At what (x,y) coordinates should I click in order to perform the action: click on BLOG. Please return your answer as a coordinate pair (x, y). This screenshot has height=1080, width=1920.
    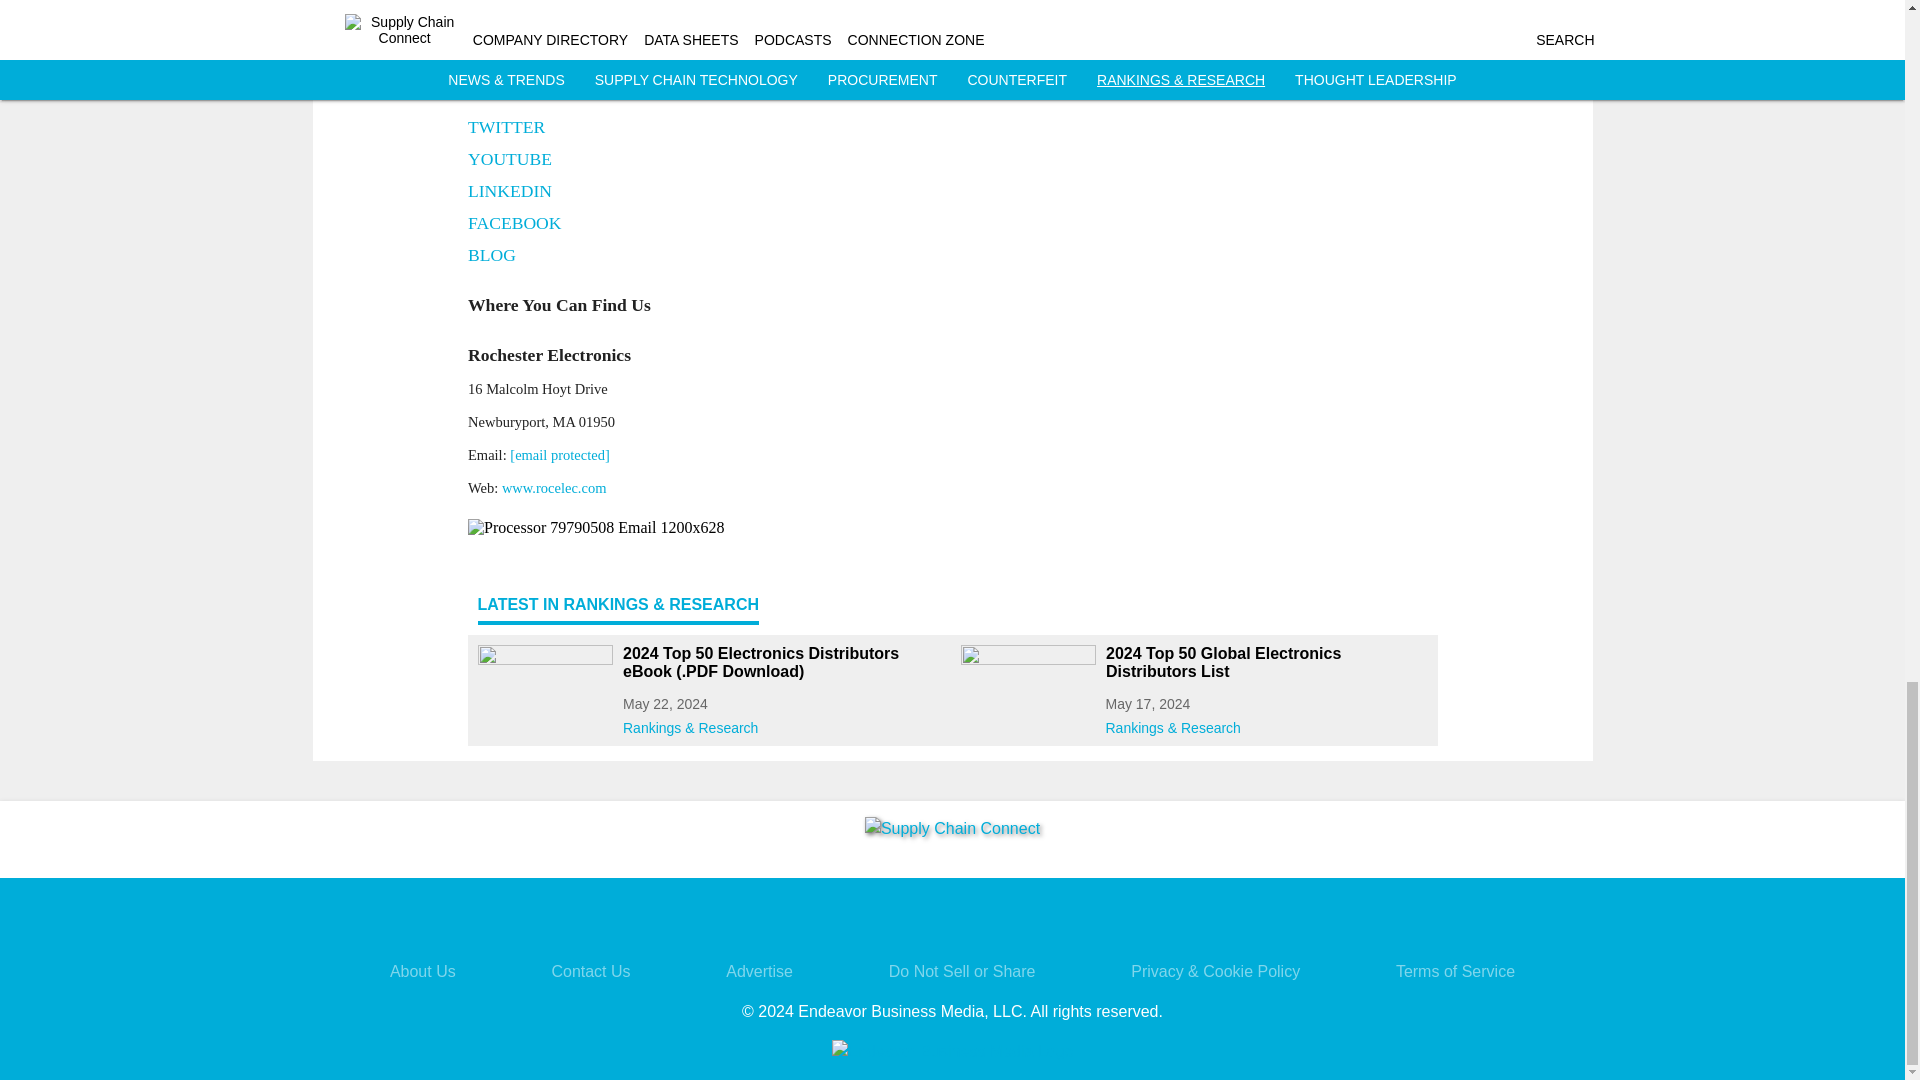
    Looking at the image, I should click on (492, 256).